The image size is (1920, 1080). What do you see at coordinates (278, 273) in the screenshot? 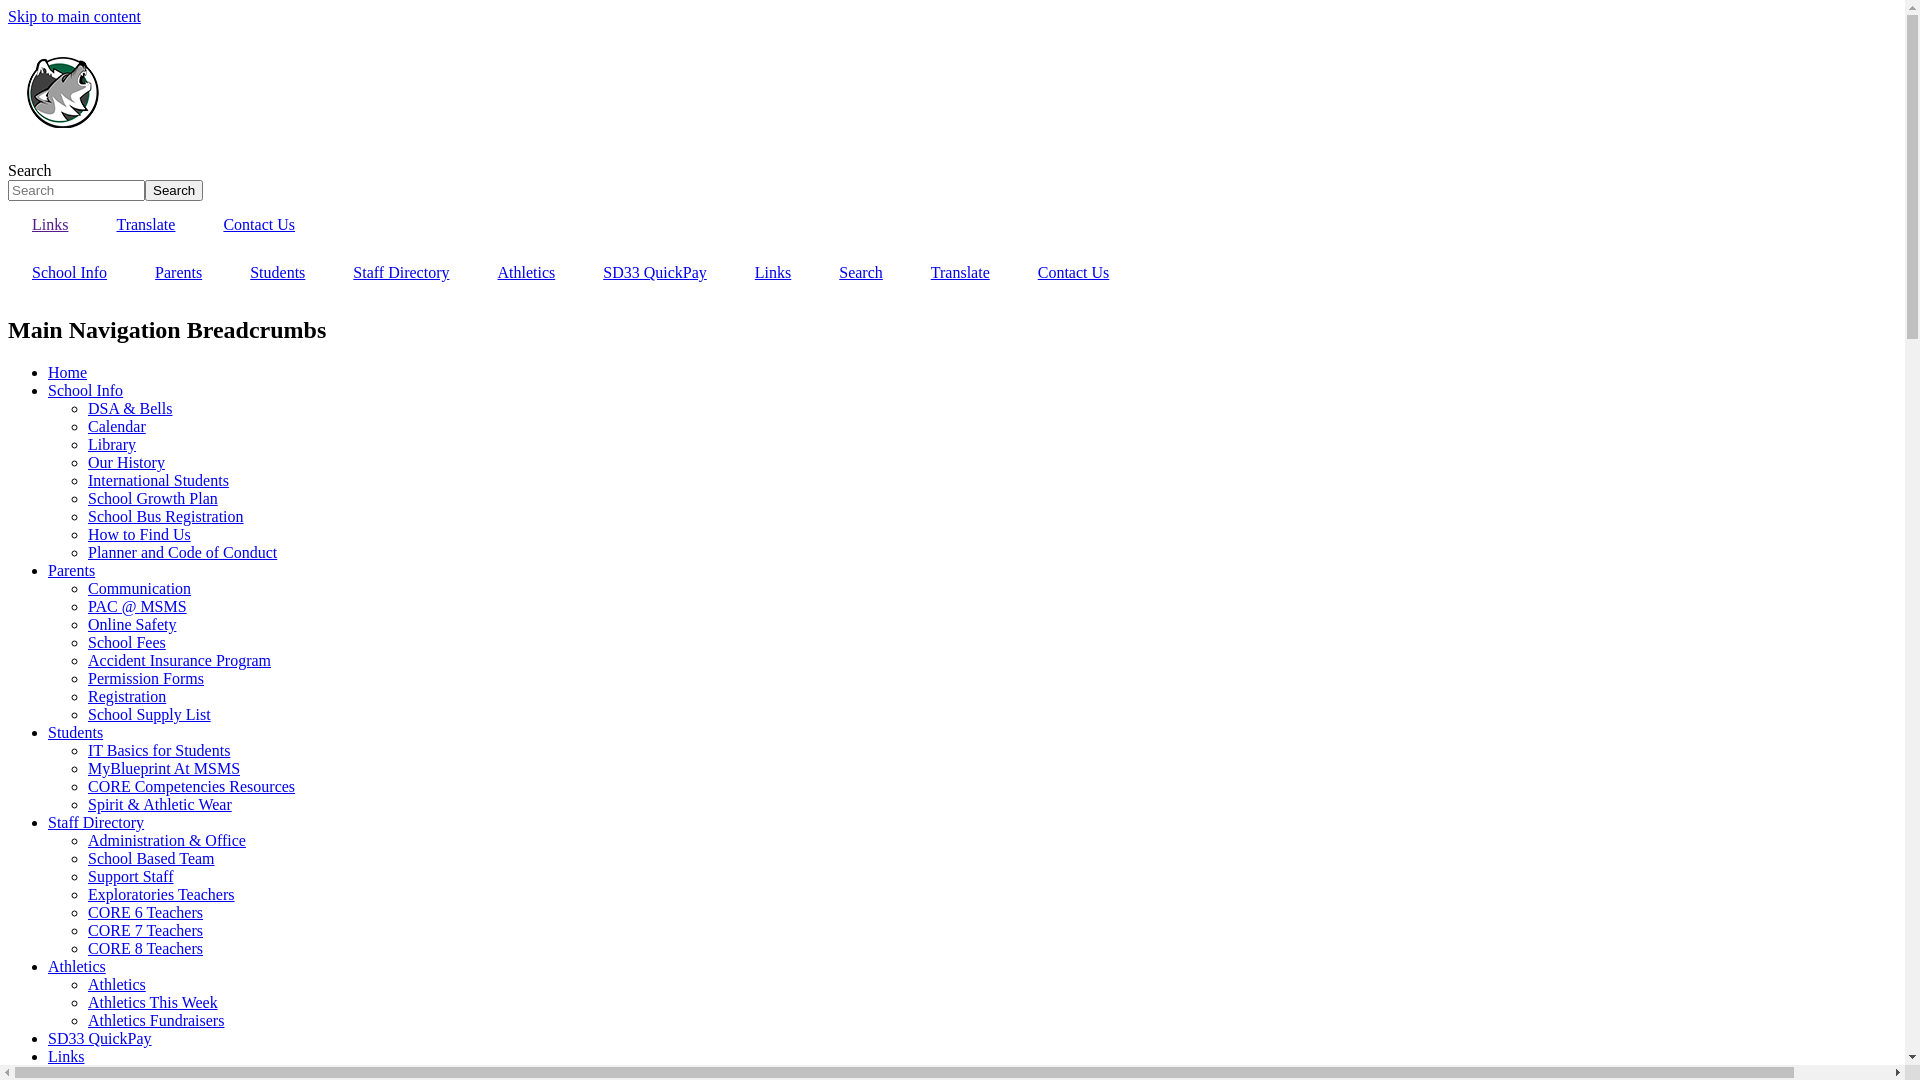
I see `Students` at bounding box center [278, 273].